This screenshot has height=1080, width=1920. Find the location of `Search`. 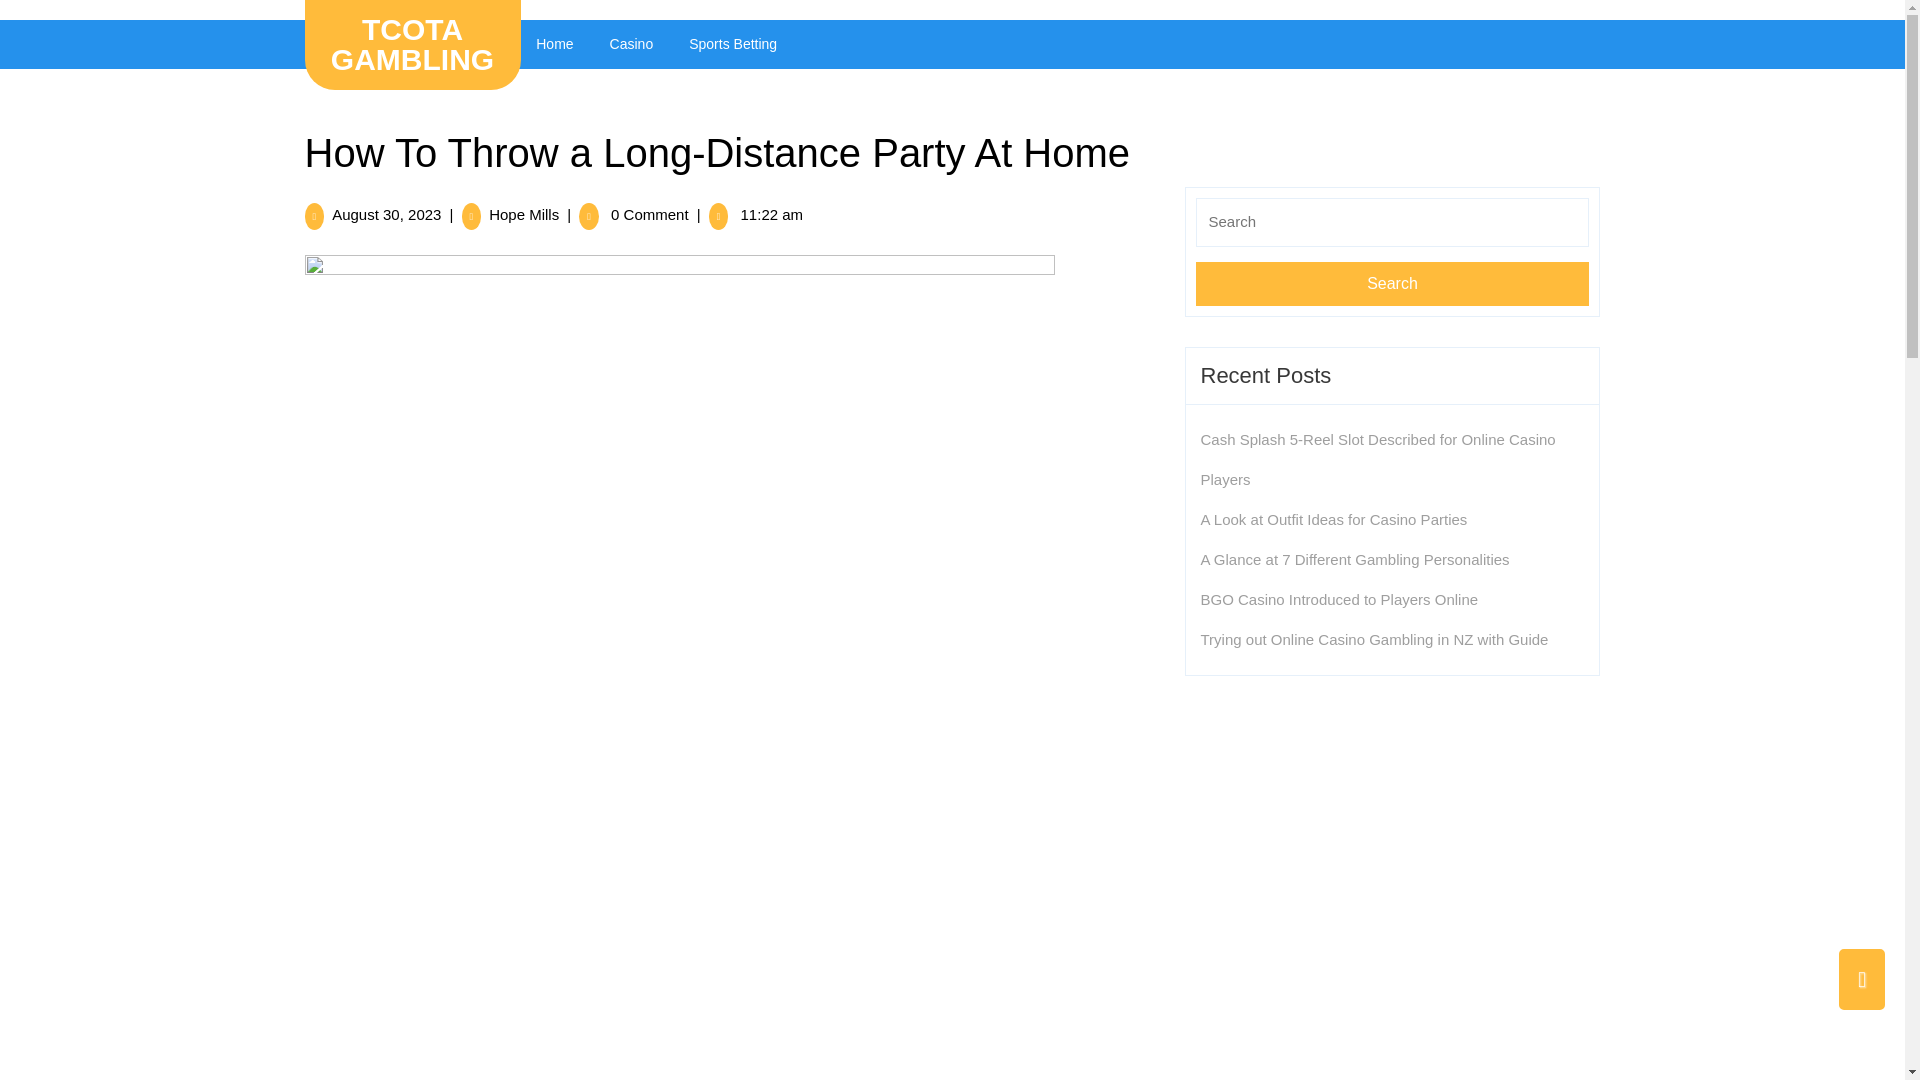

Search is located at coordinates (1392, 284).